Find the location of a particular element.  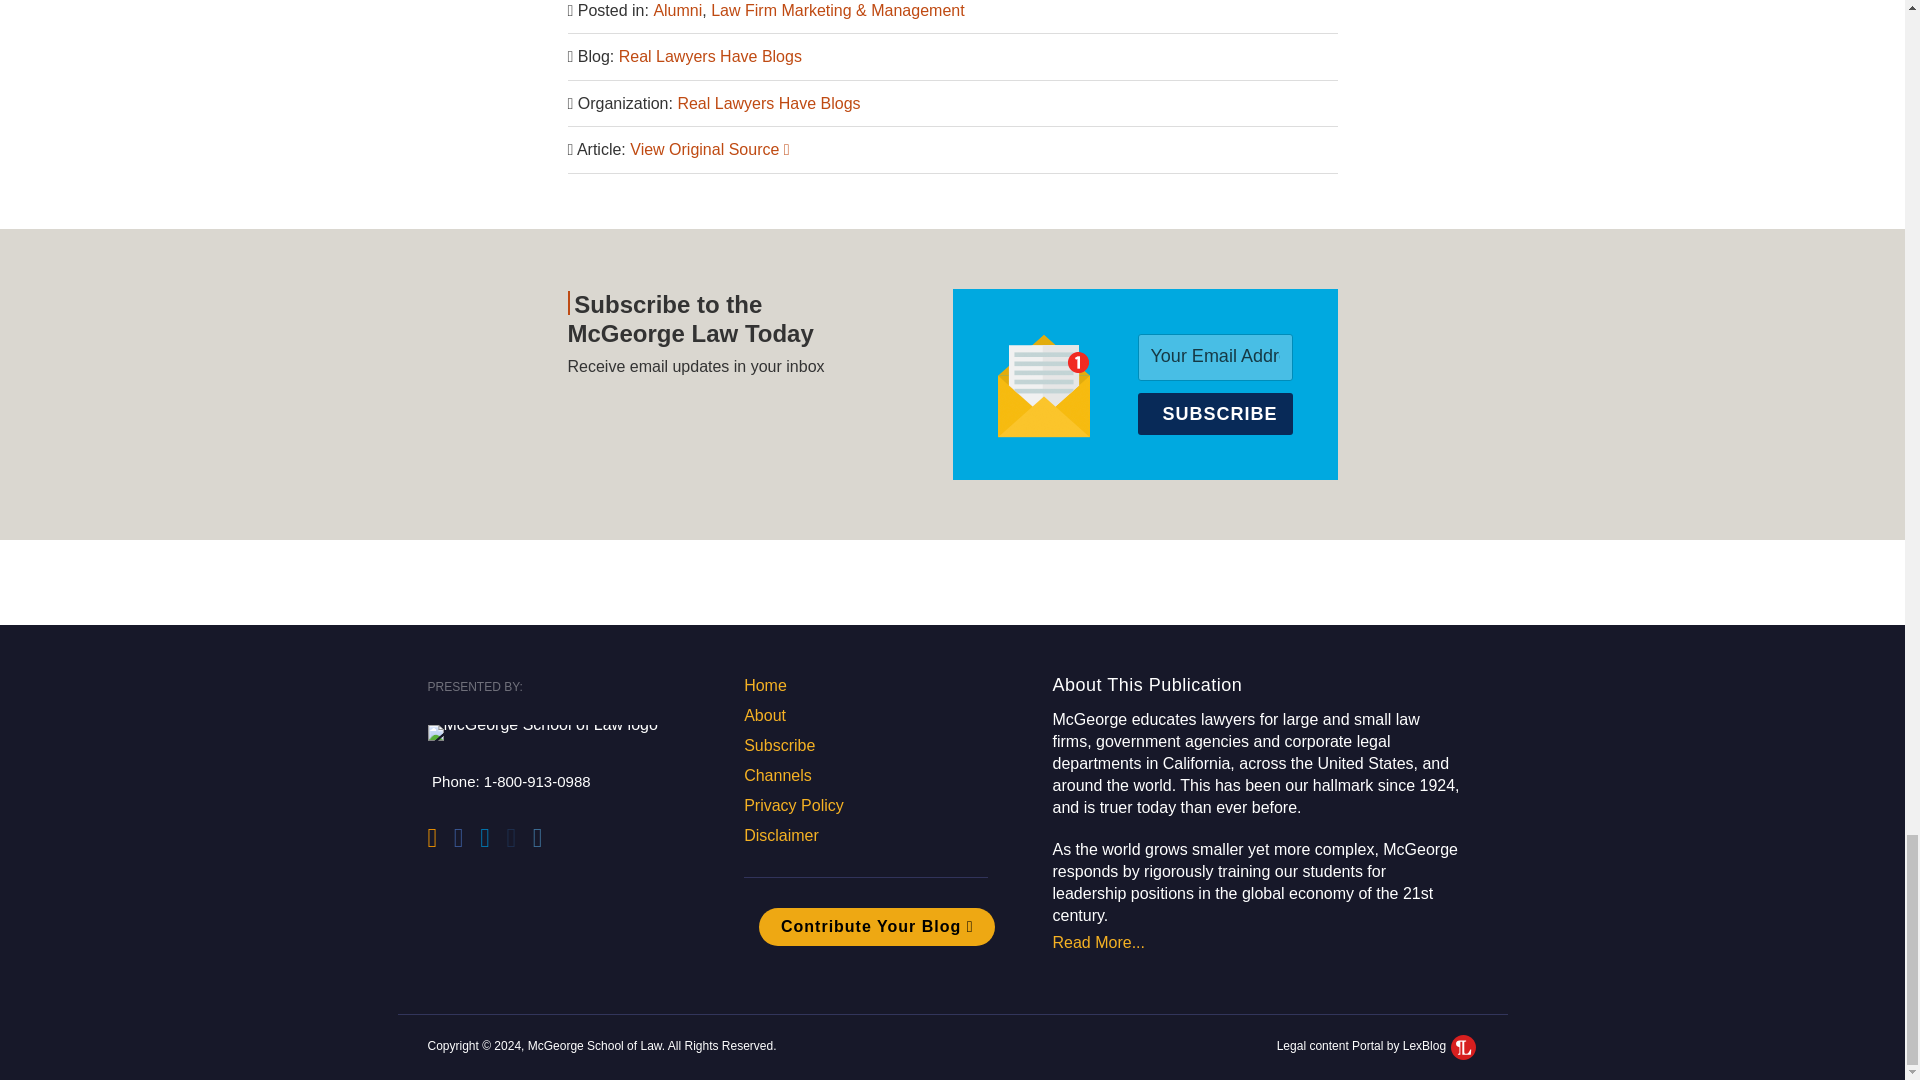

Home is located at coordinates (766, 686).